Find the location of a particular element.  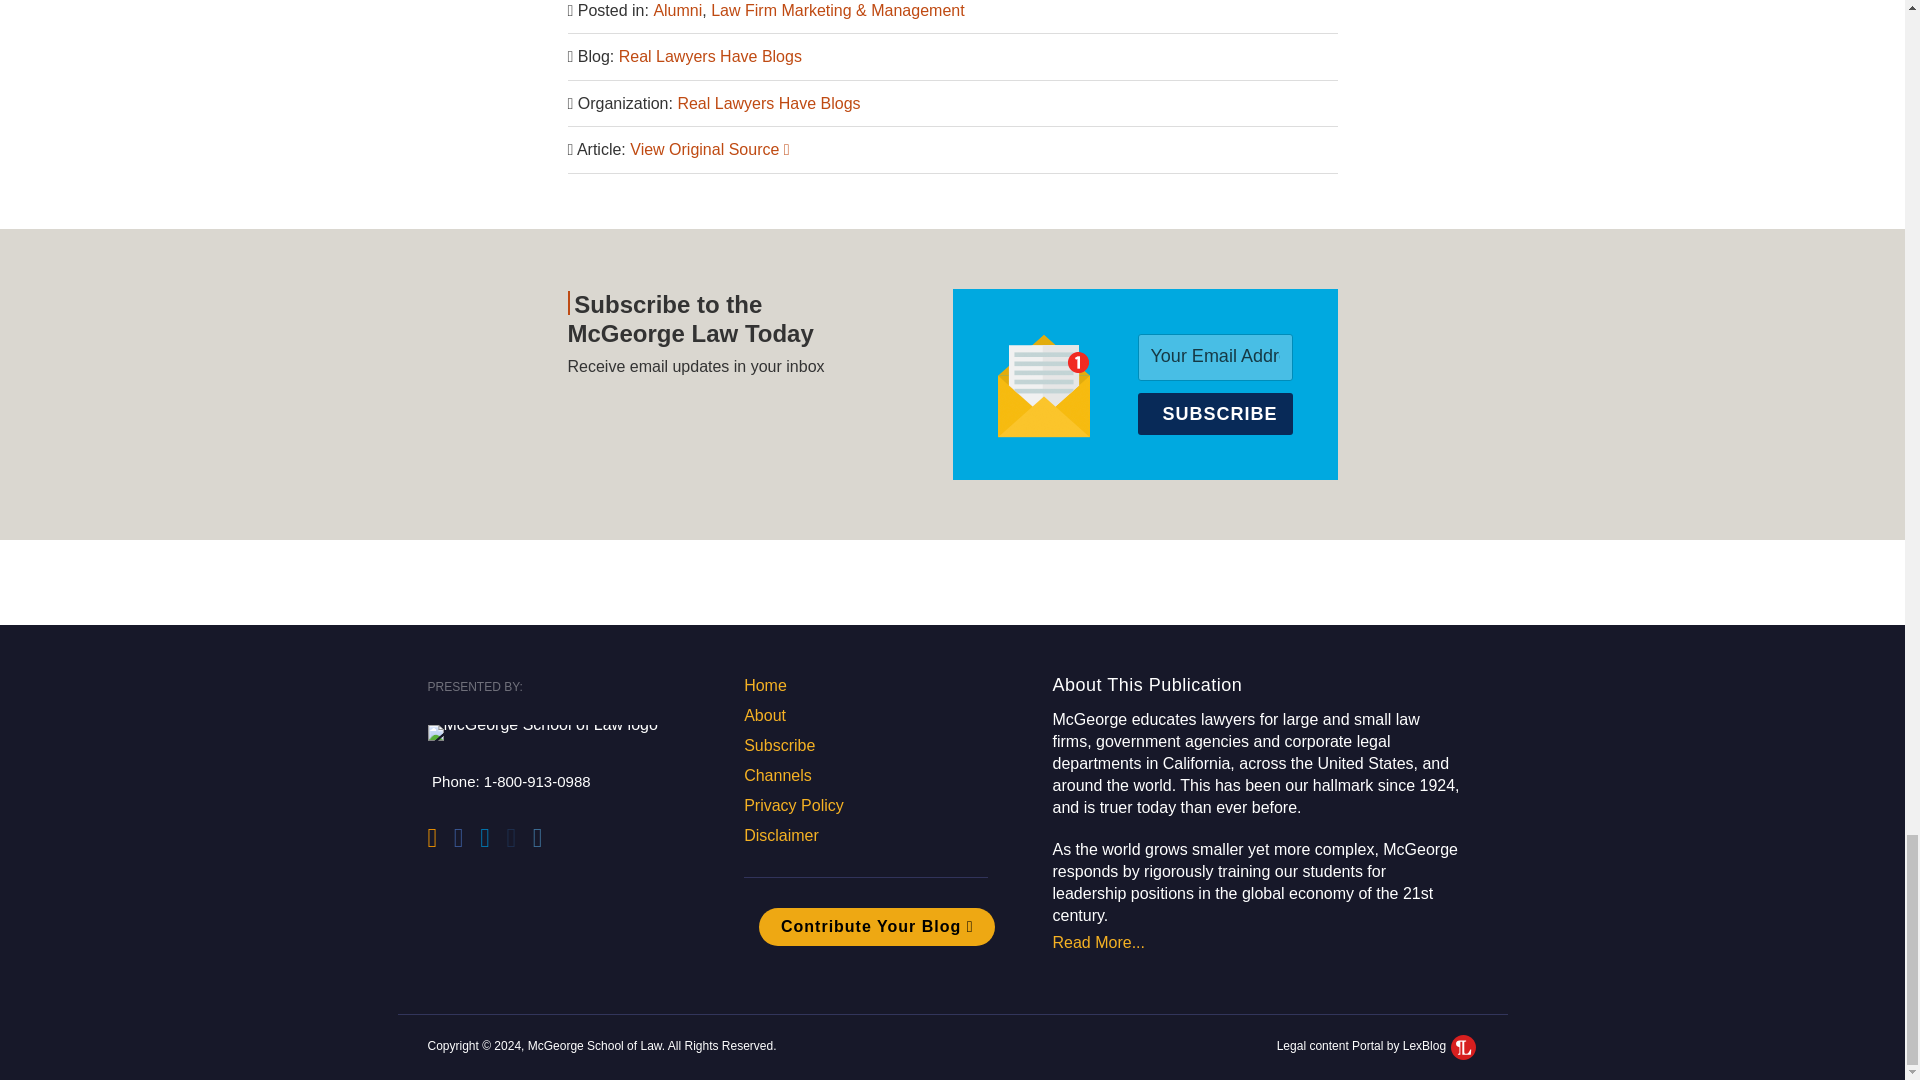

Home is located at coordinates (766, 686).